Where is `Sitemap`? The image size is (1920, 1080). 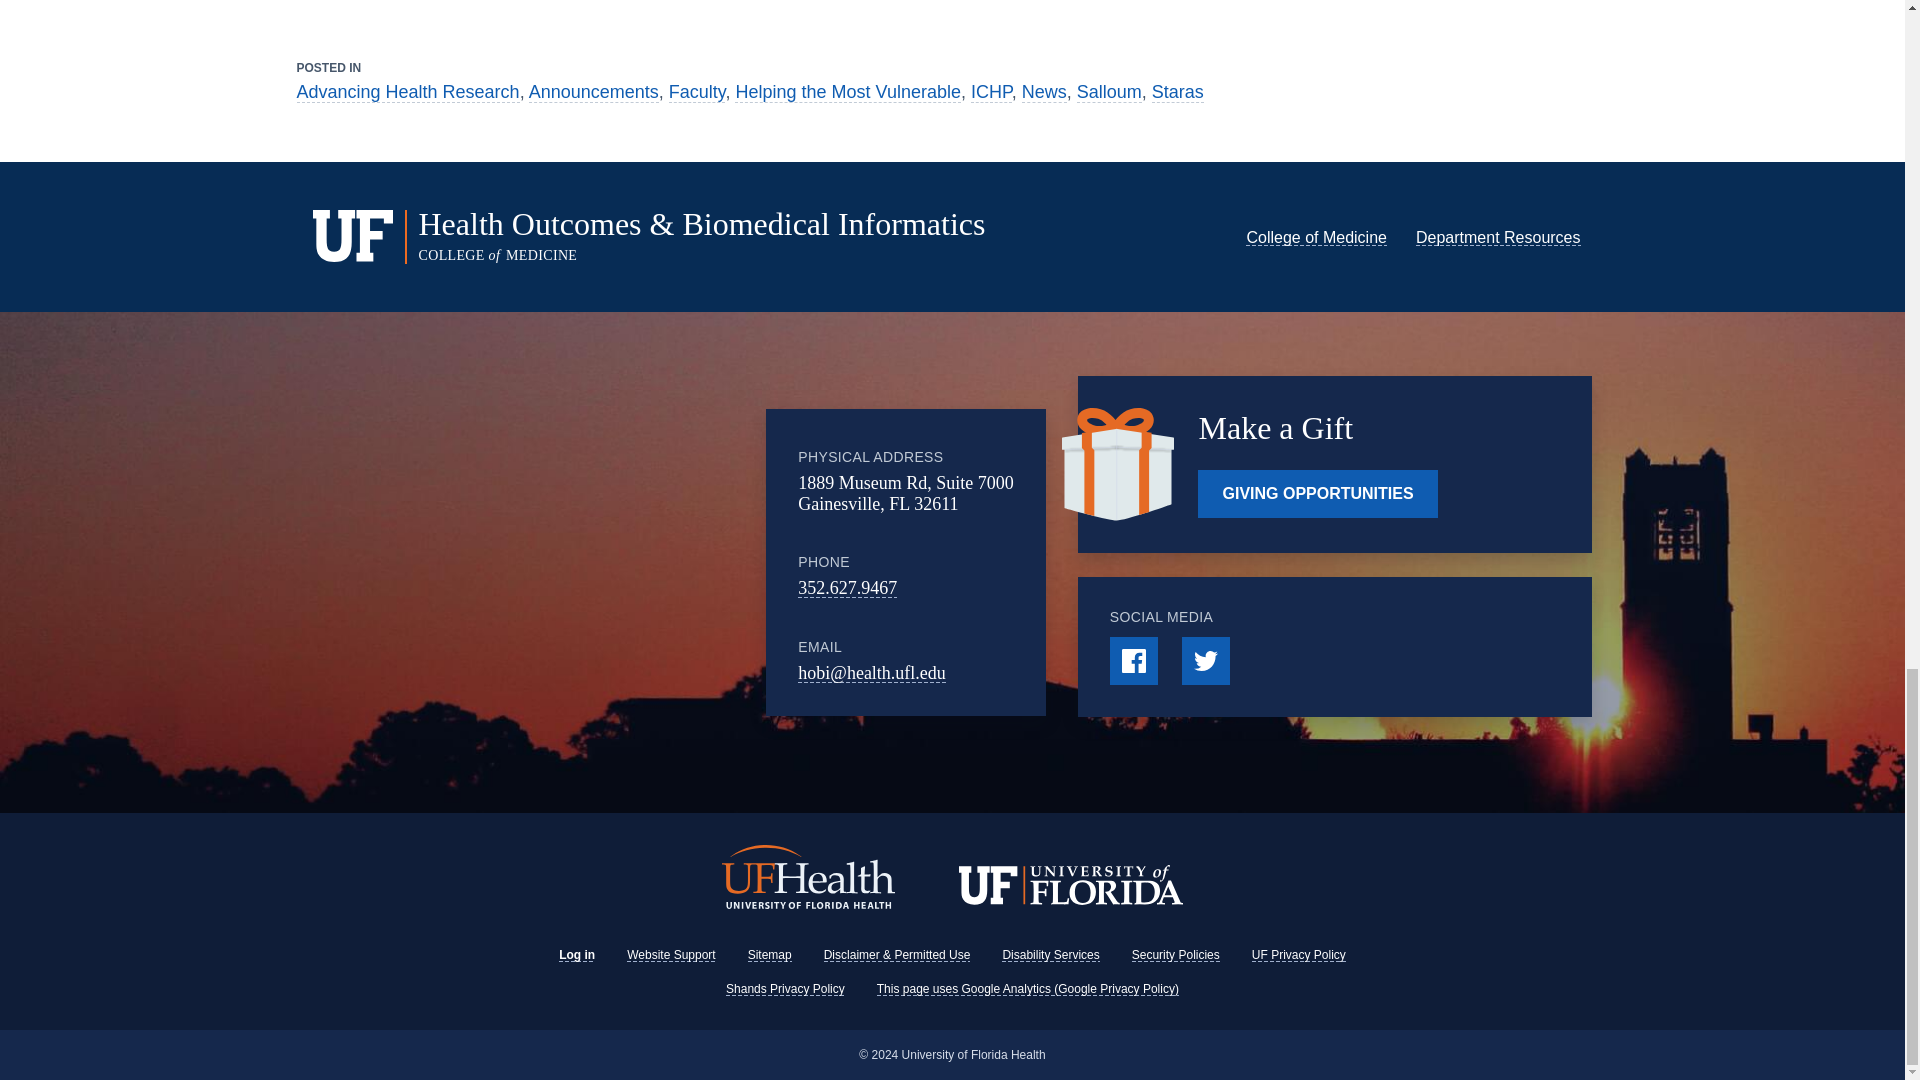 Sitemap is located at coordinates (770, 955).